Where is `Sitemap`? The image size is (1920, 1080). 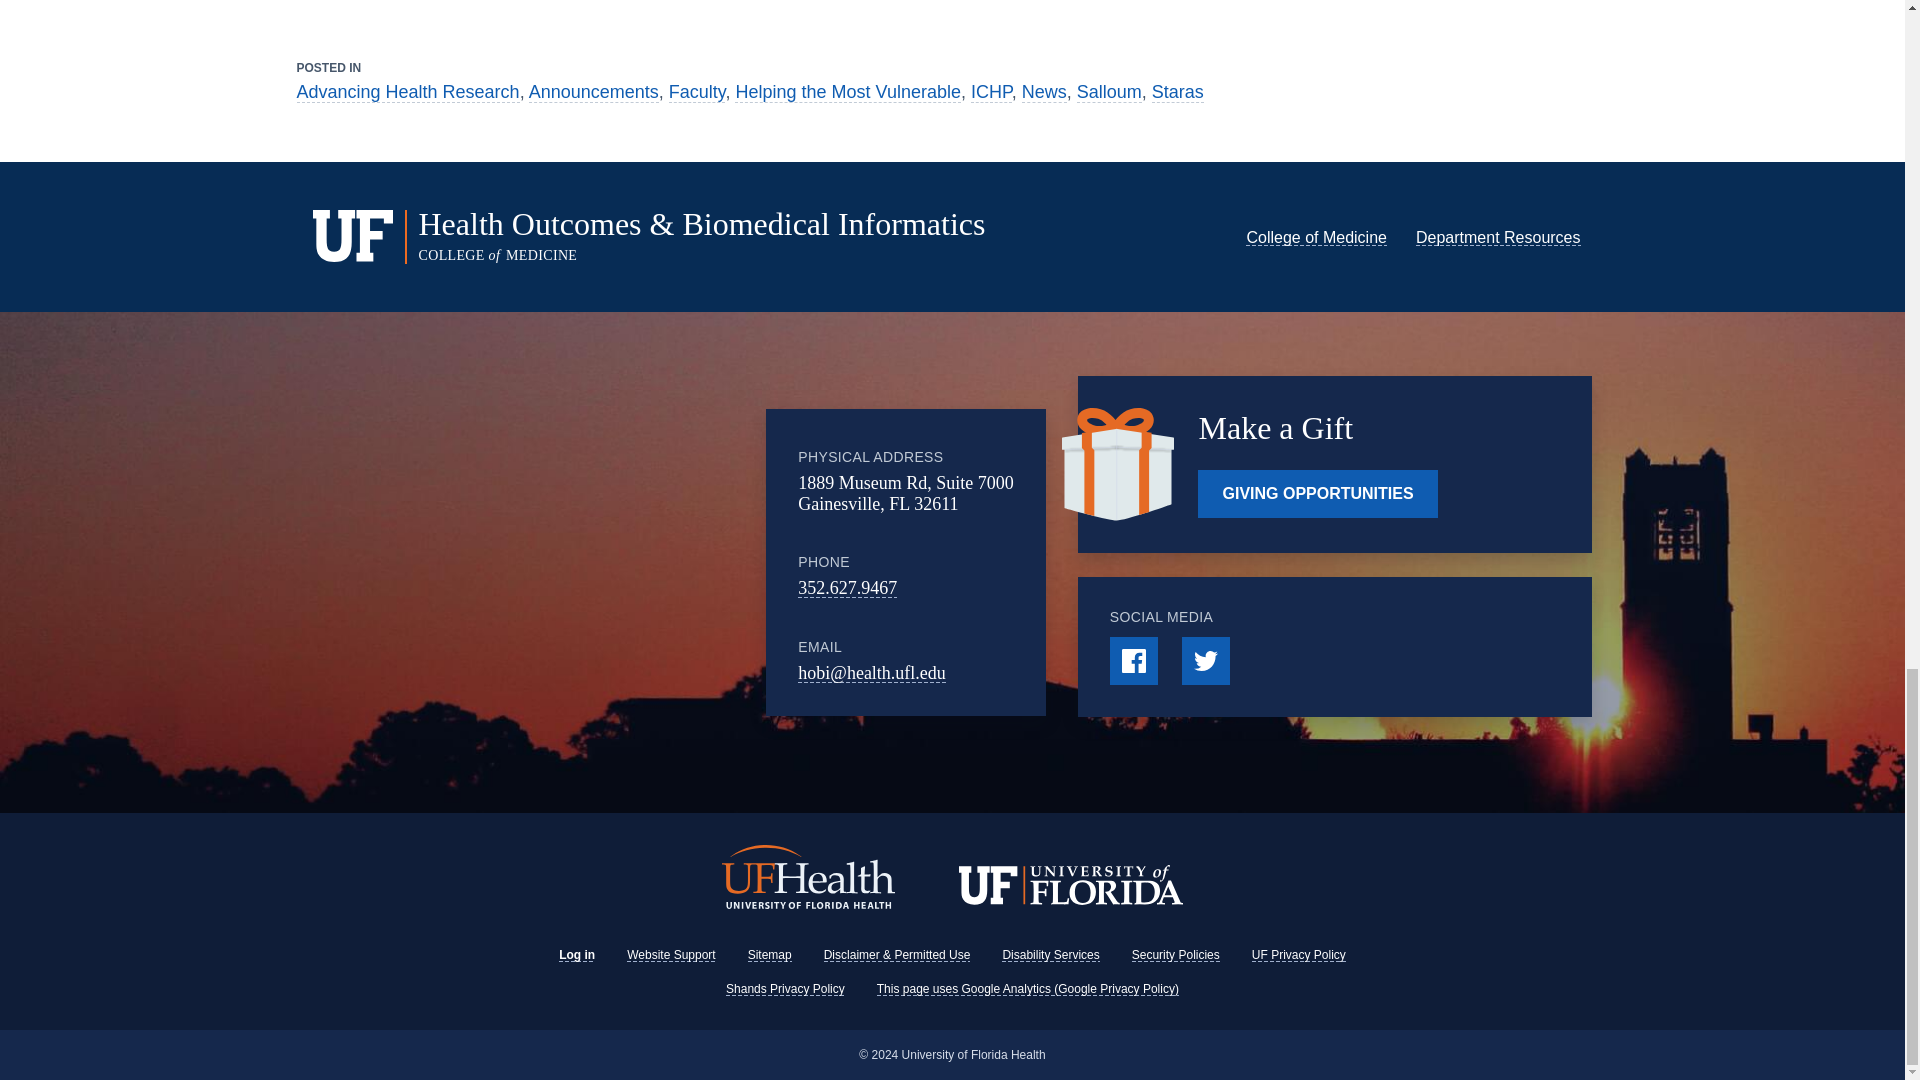 Sitemap is located at coordinates (770, 955).